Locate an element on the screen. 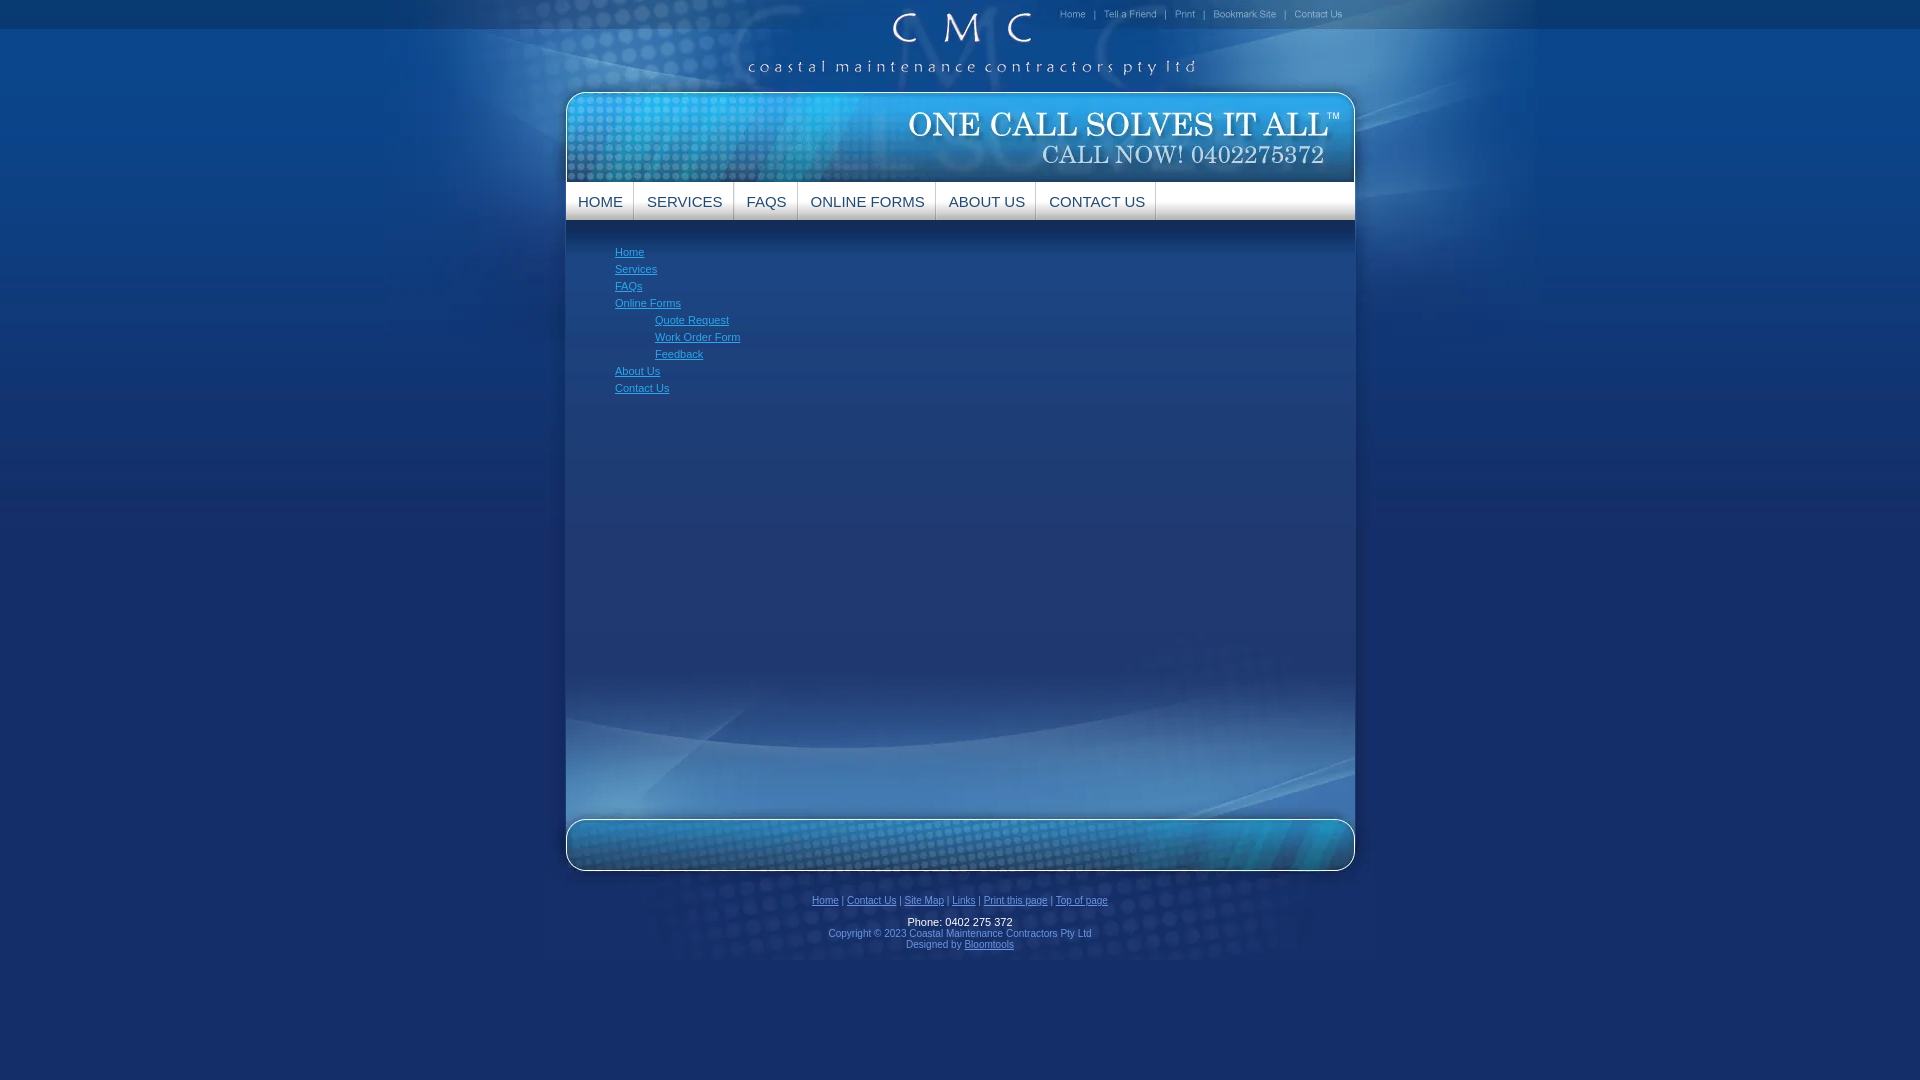 This screenshot has height=1080, width=1920. Work Order Form is located at coordinates (698, 337).